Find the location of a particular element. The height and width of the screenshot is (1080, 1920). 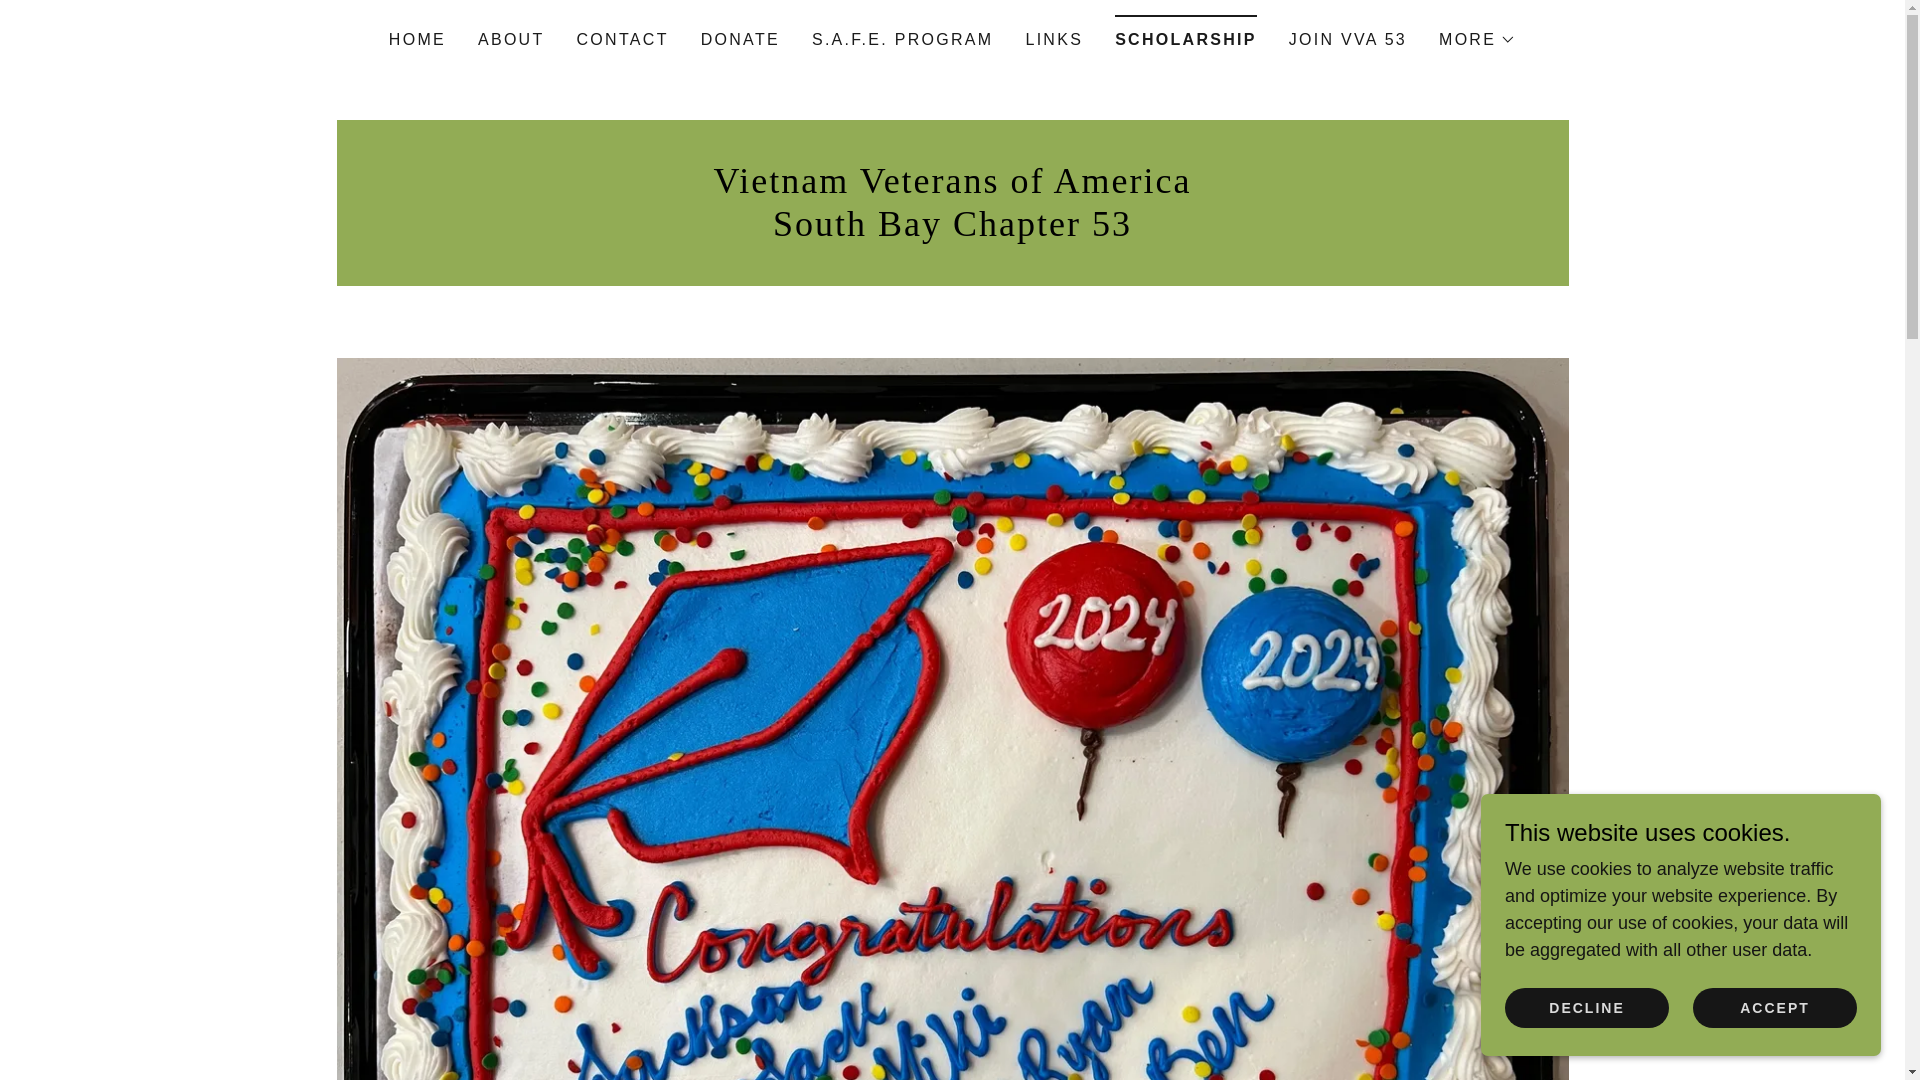

ABOUT is located at coordinates (512, 40).